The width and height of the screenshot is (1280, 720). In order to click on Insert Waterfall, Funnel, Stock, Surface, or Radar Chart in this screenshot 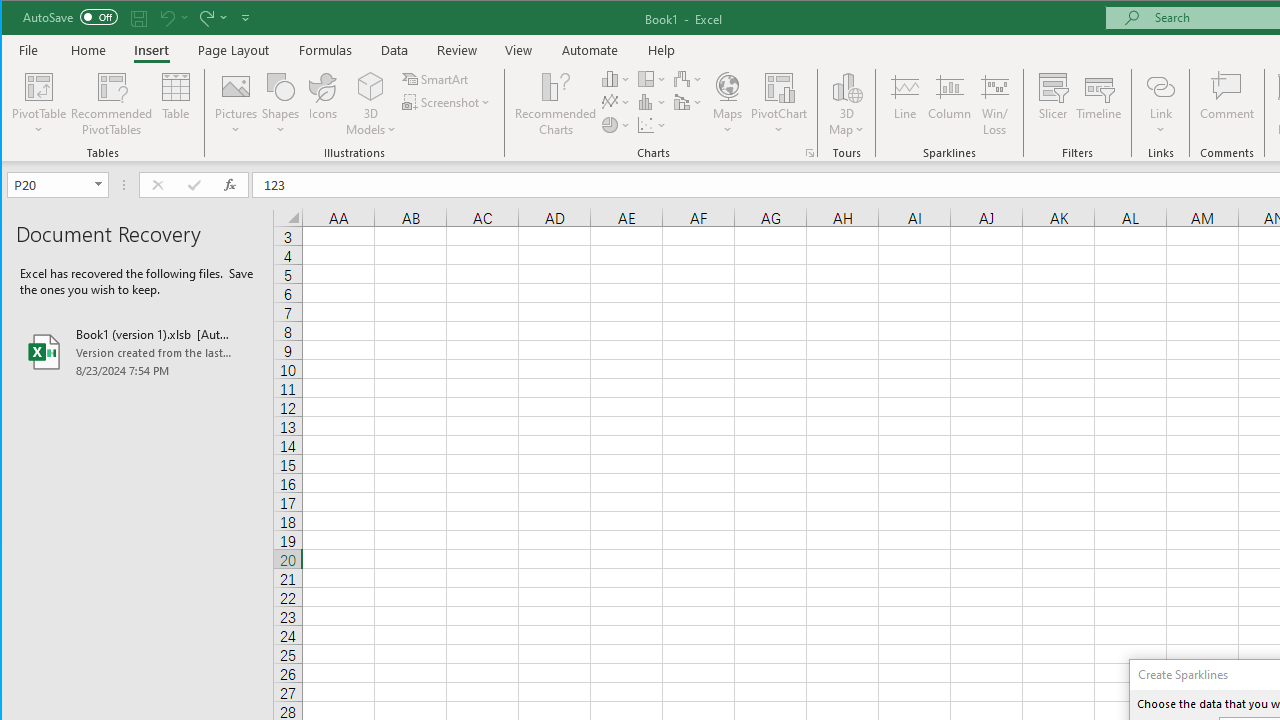, I will do `click(688, 78)`.